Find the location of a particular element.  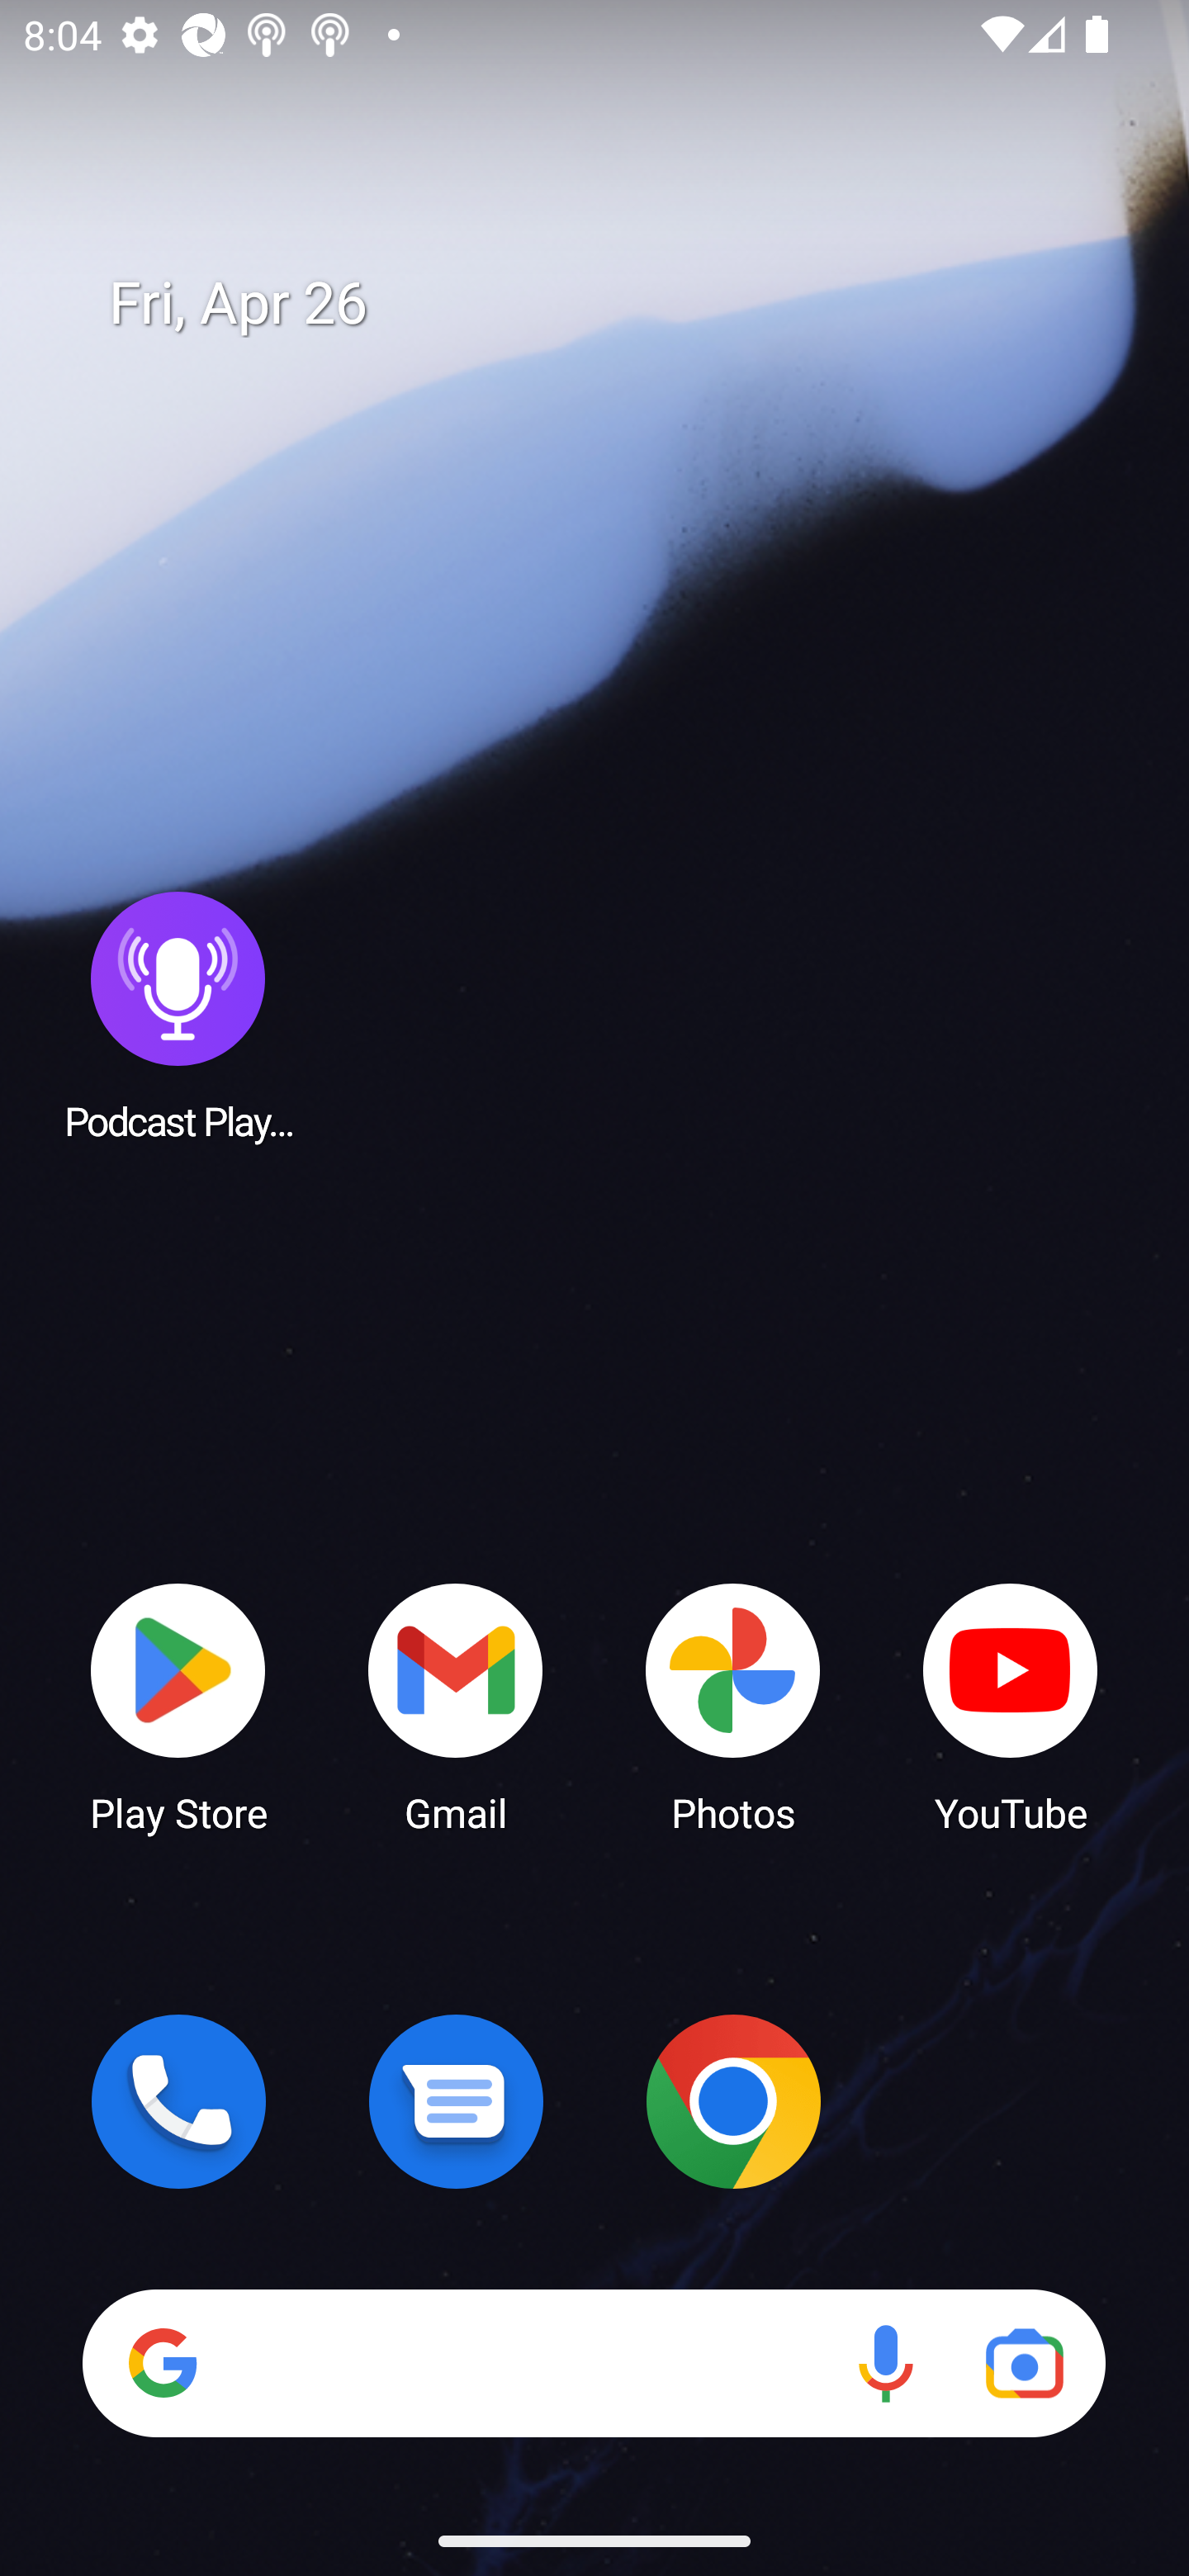

Messages is located at coordinates (456, 2101).